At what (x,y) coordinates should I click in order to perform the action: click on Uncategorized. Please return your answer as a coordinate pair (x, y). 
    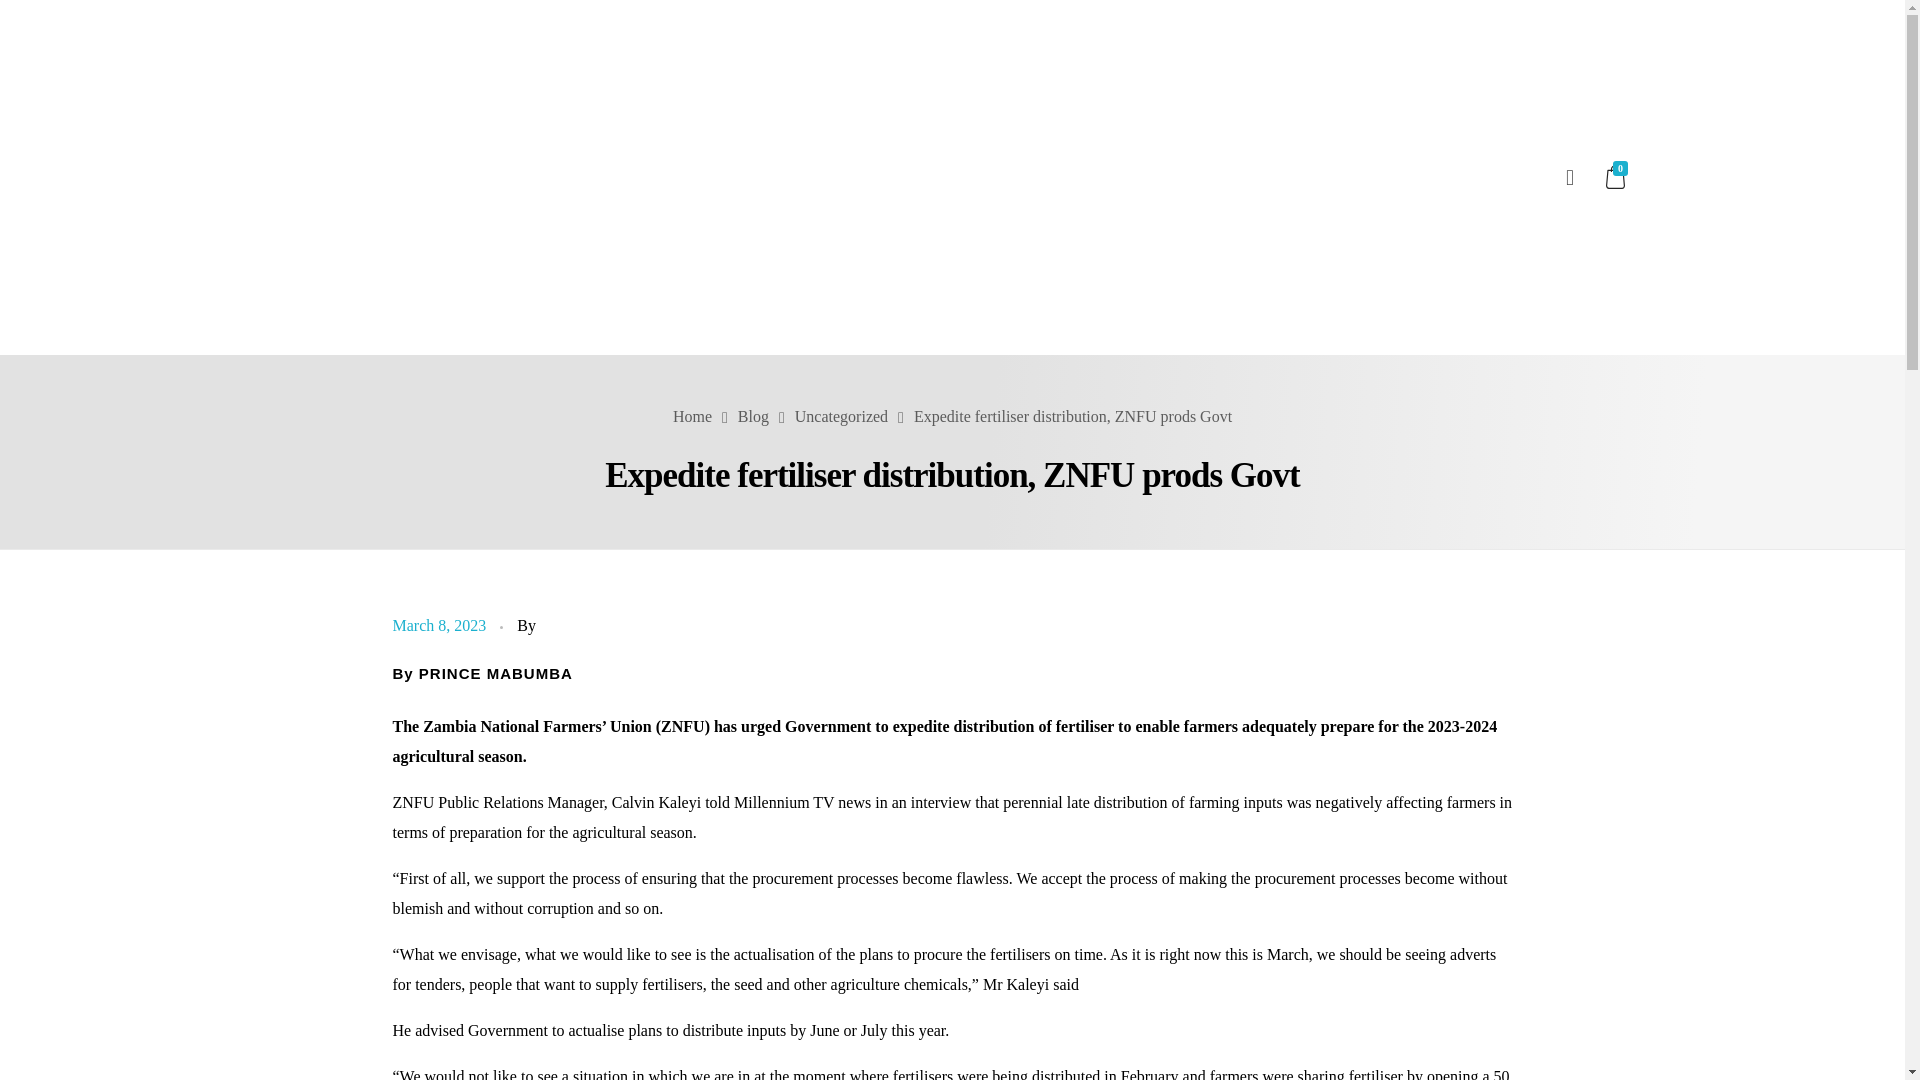
    Looking at the image, I should click on (840, 416).